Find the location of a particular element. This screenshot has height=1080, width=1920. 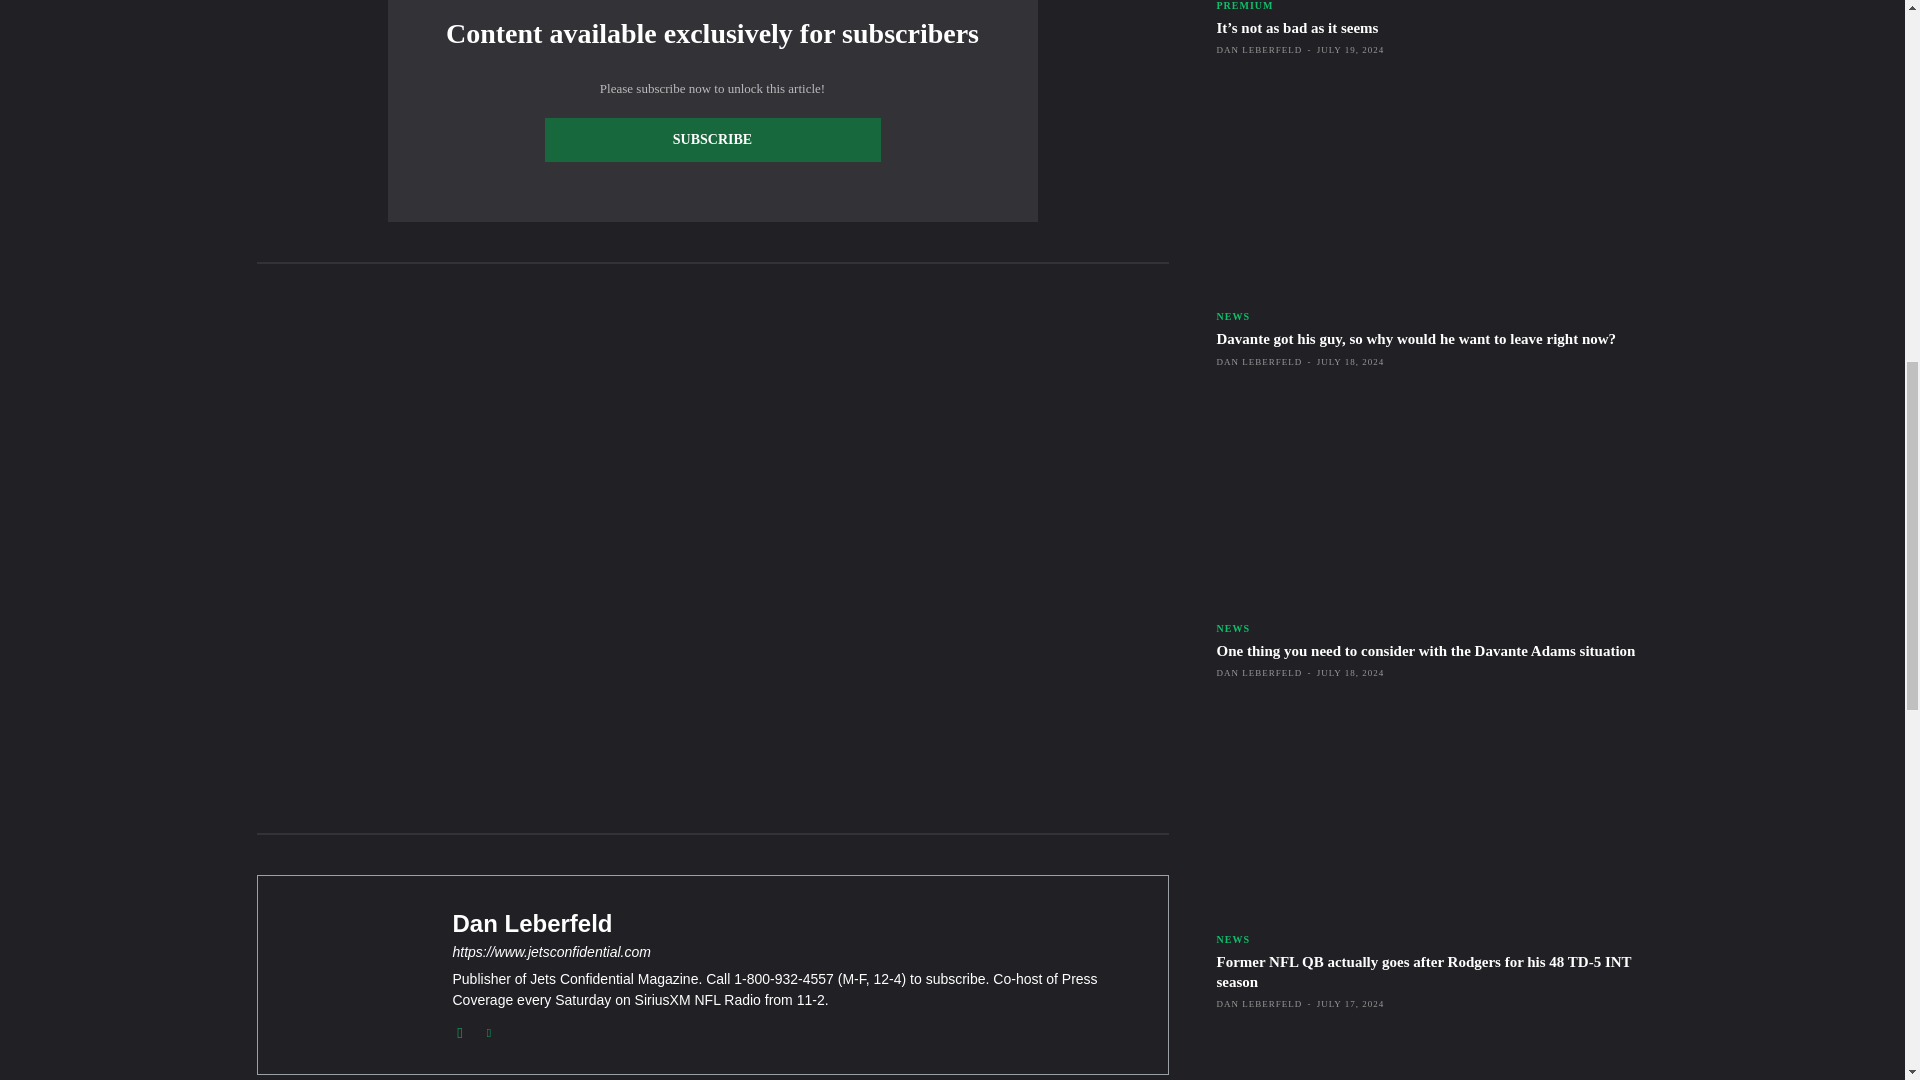

Dan Leberfeld is located at coordinates (794, 923).